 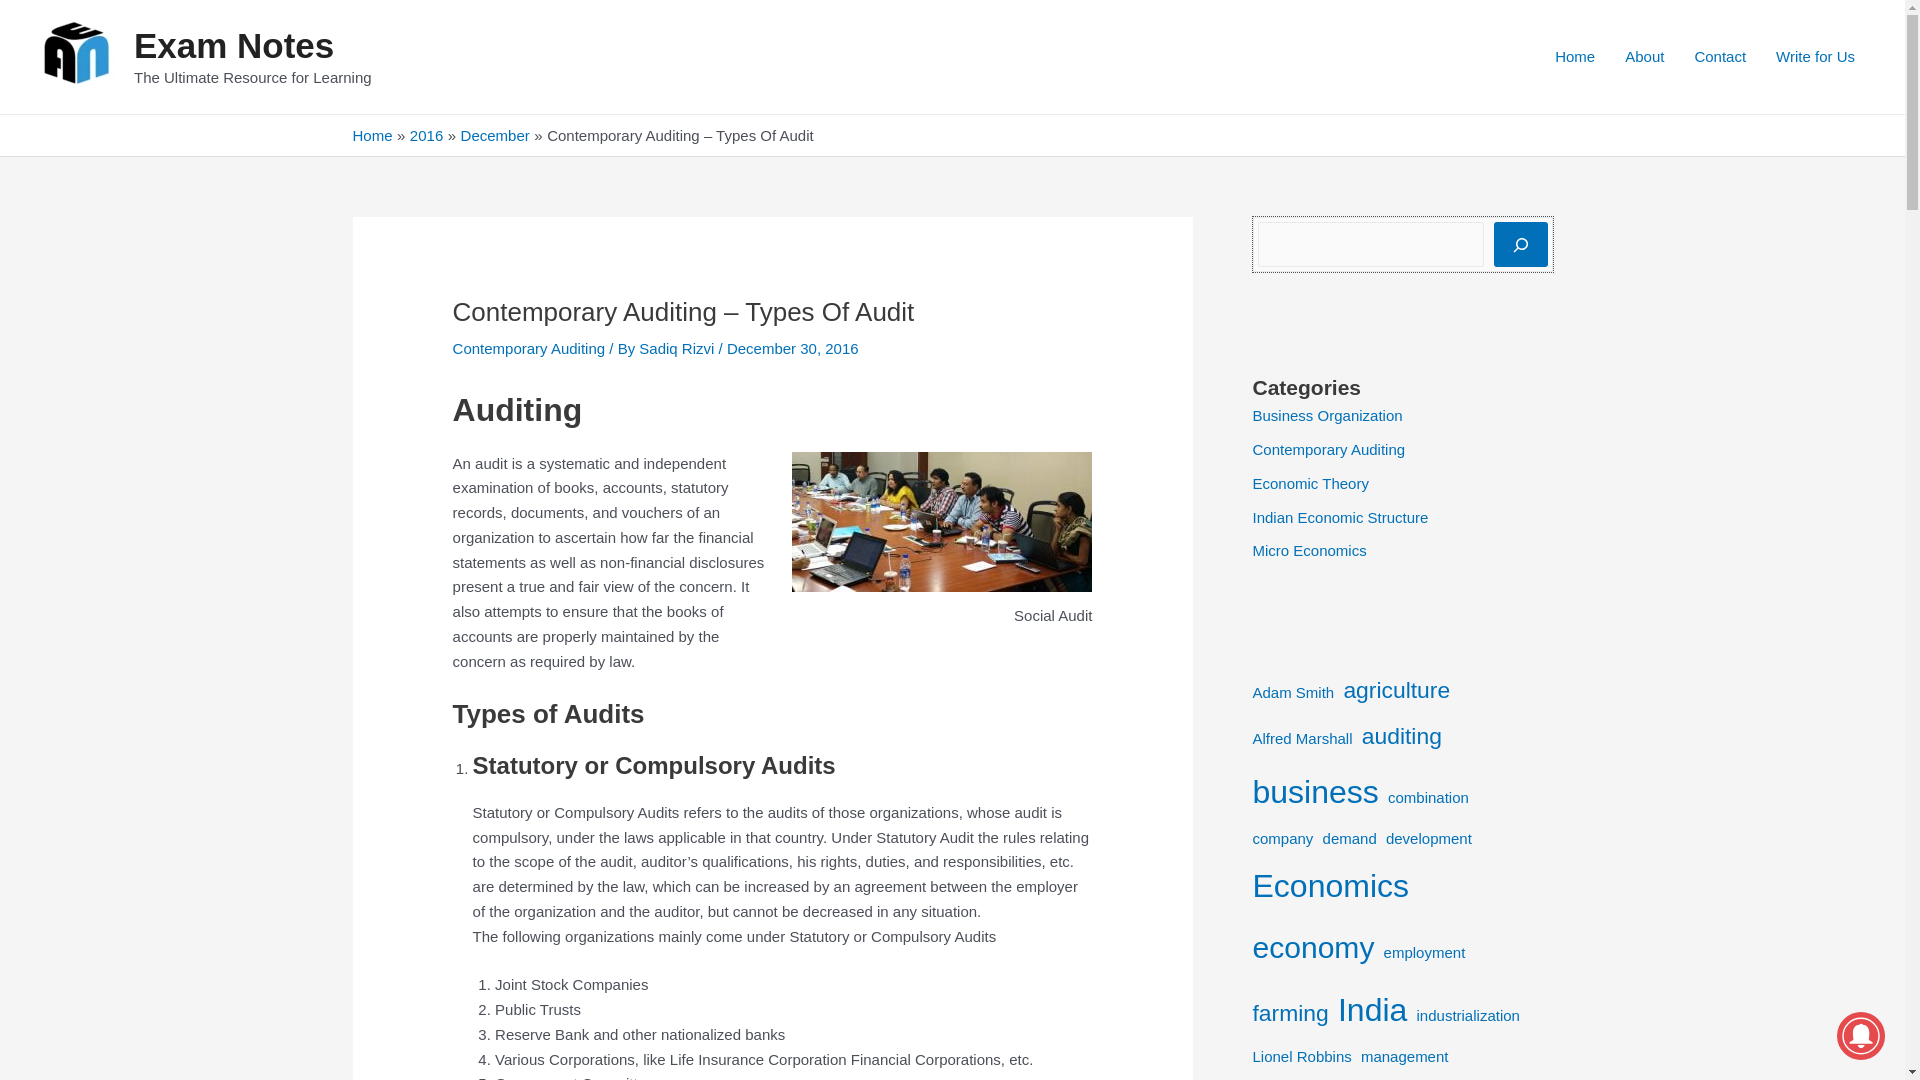 I want to click on Economic Theory, so click(x=1309, y=484).